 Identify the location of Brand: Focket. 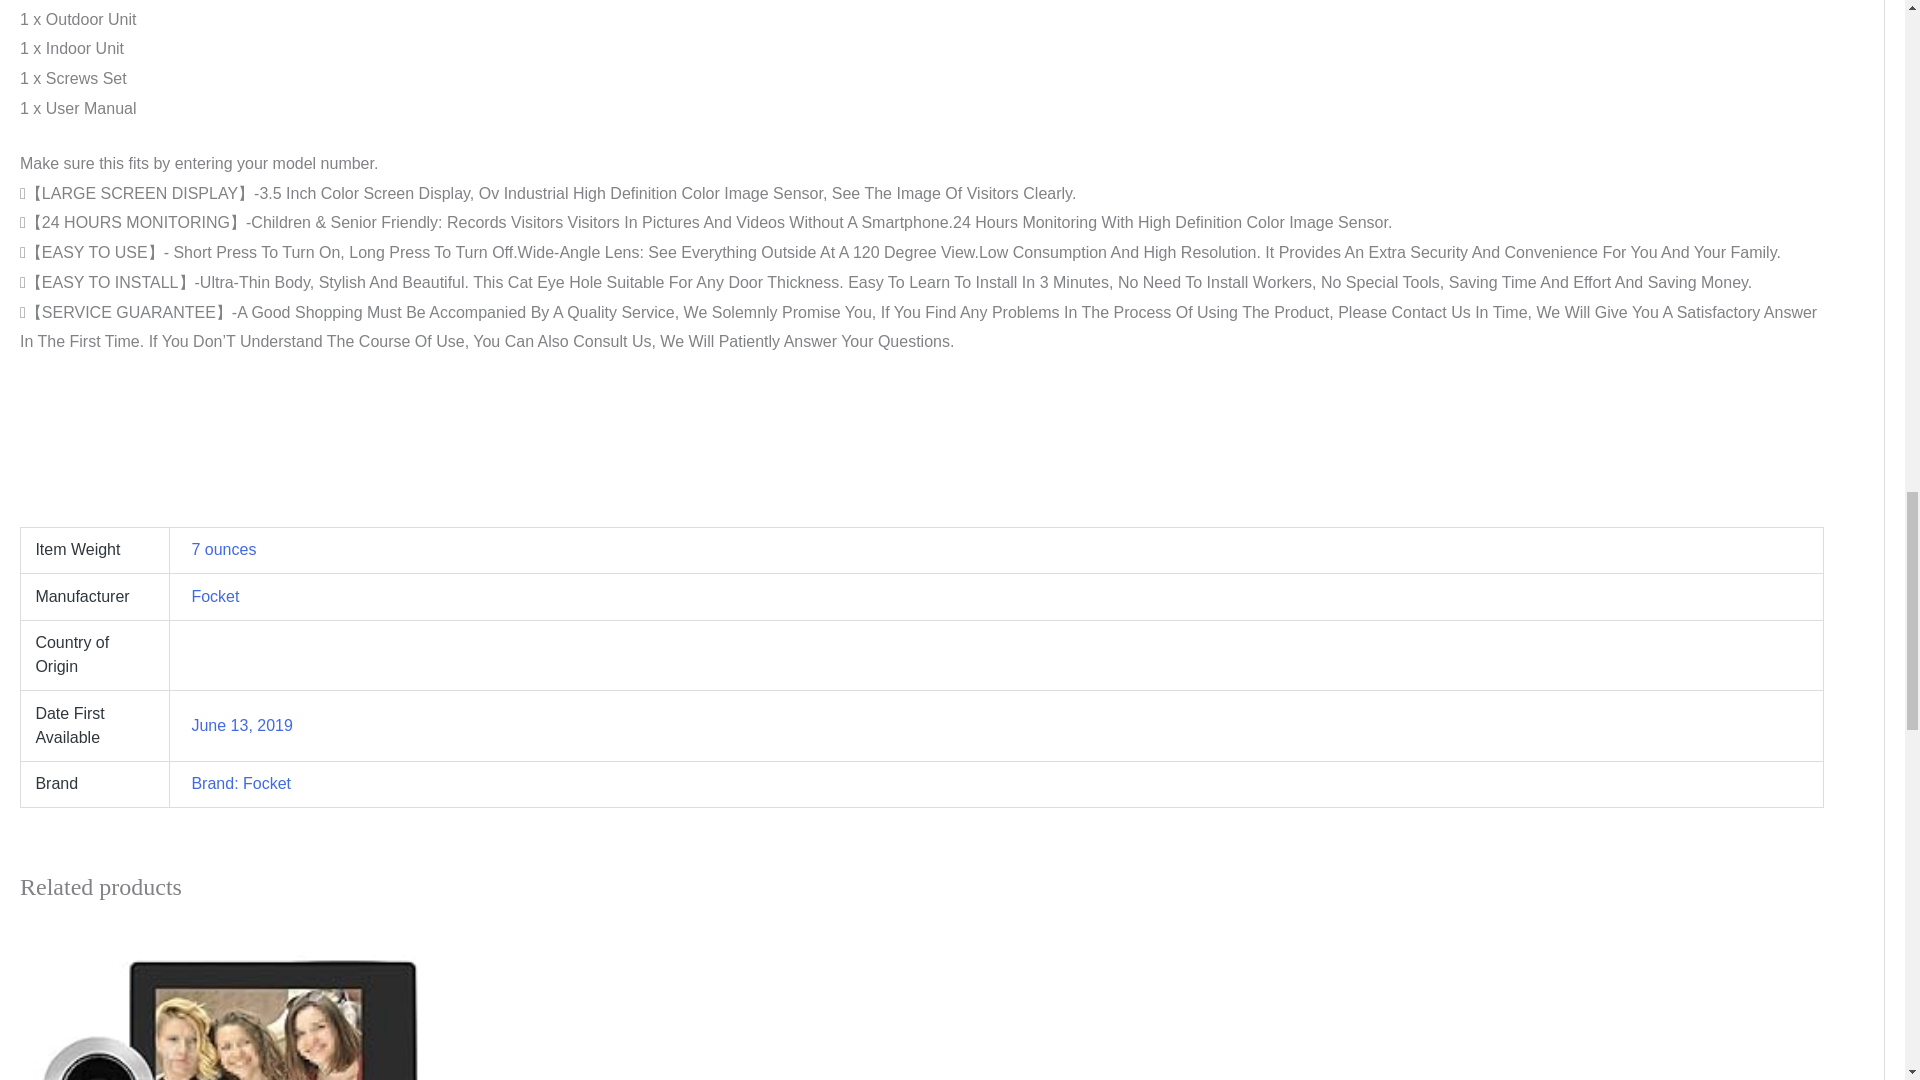
(240, 783).